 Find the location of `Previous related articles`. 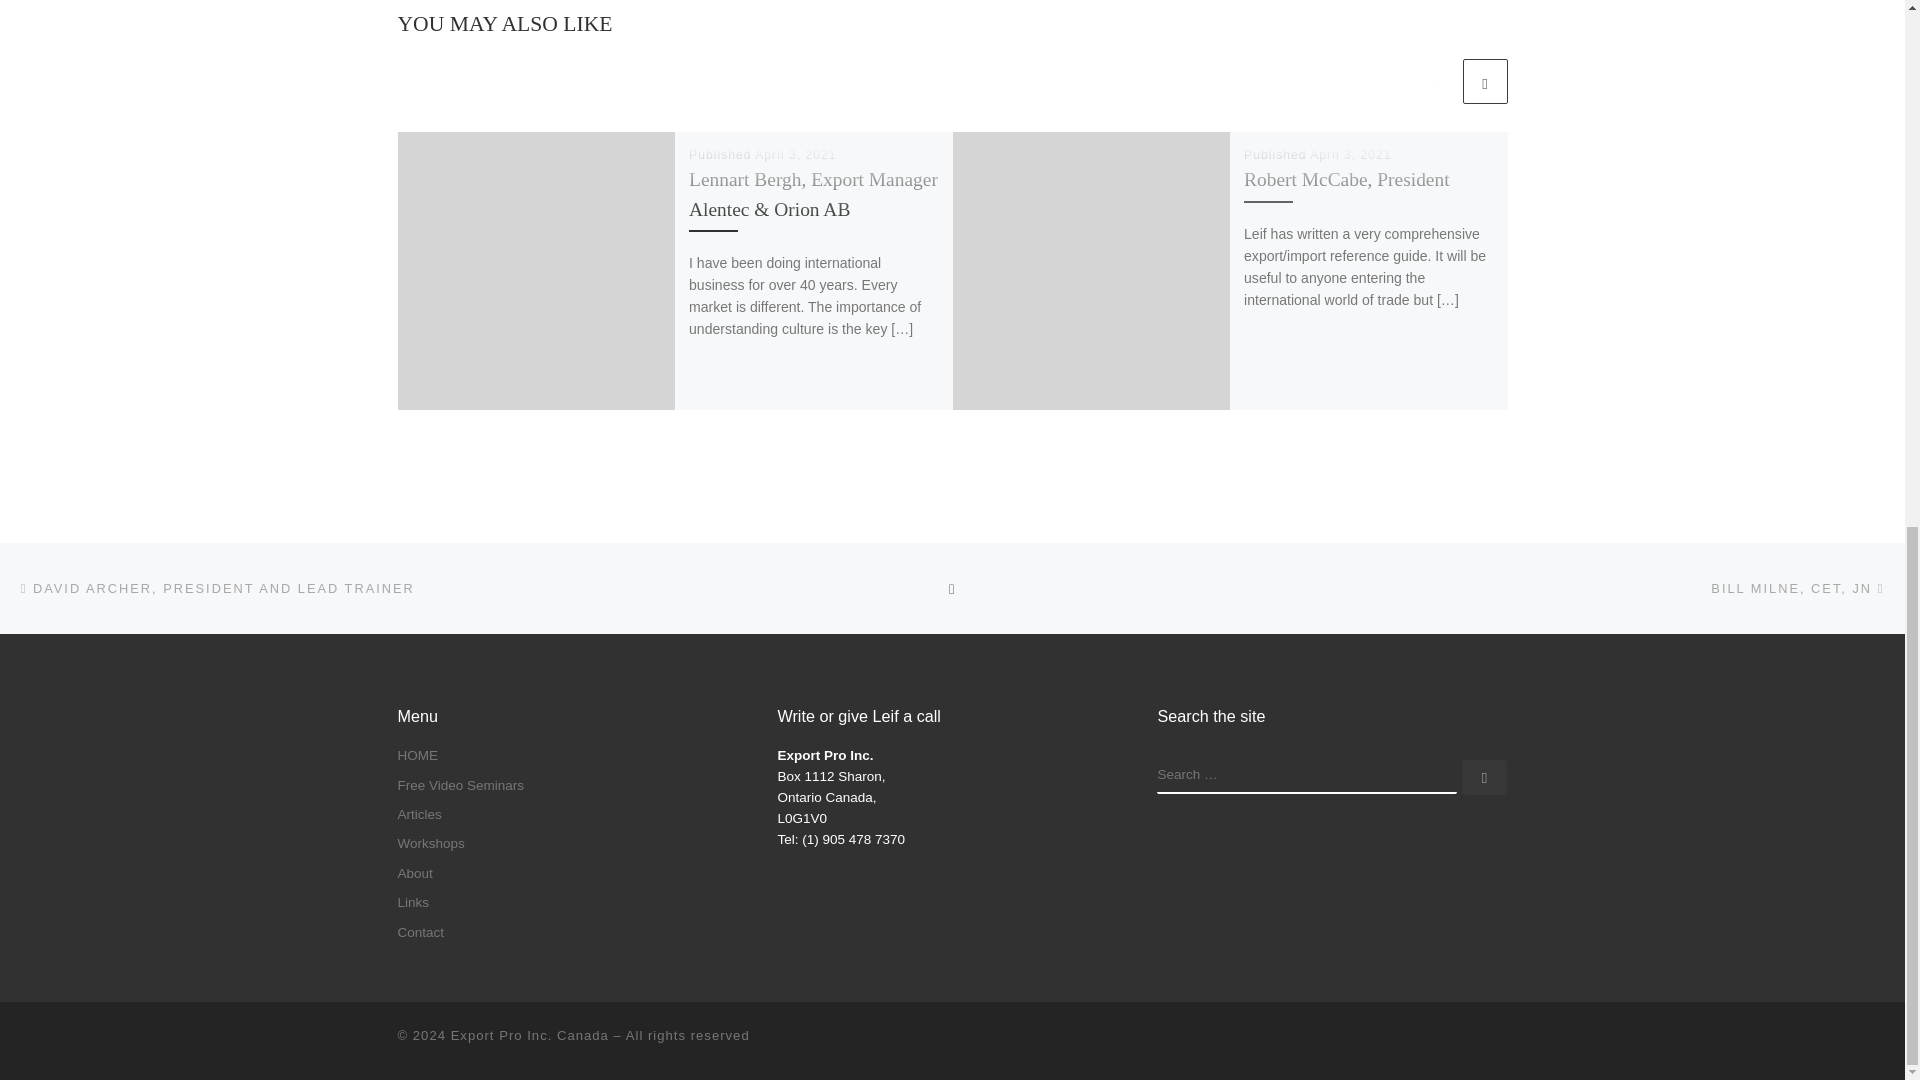

Previous related articles is located at coordinates (1435, 81).